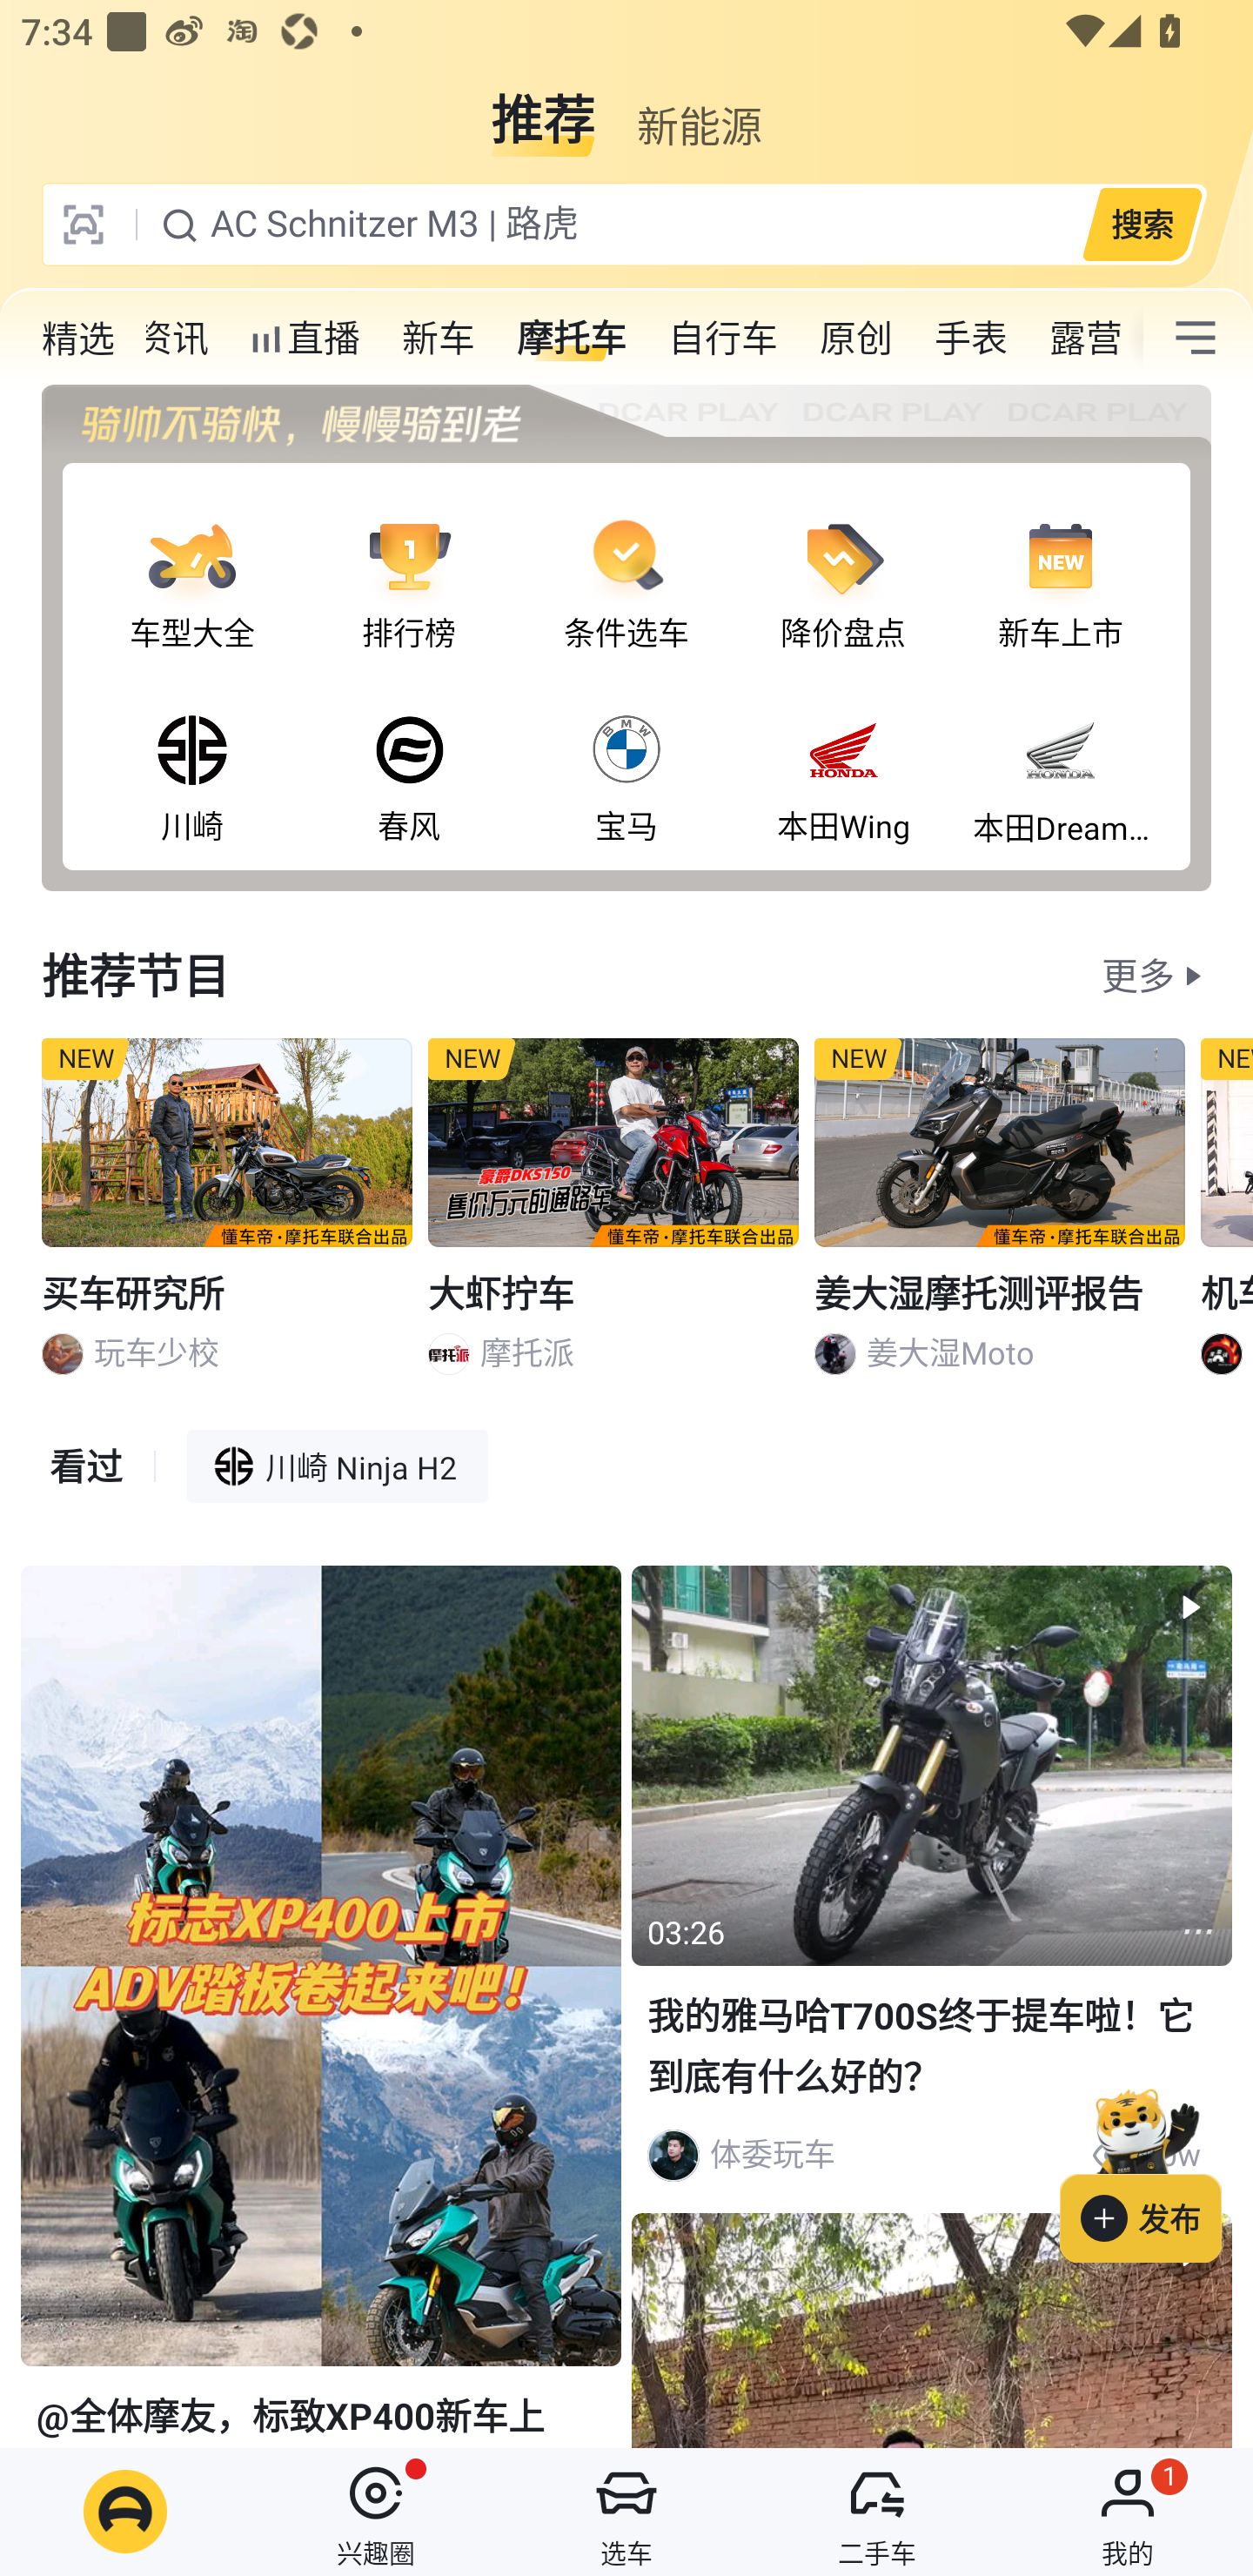  What do you see at coordinates (305, 338) in the screenshot?
I see `直播` at bounding box center [305, 338].